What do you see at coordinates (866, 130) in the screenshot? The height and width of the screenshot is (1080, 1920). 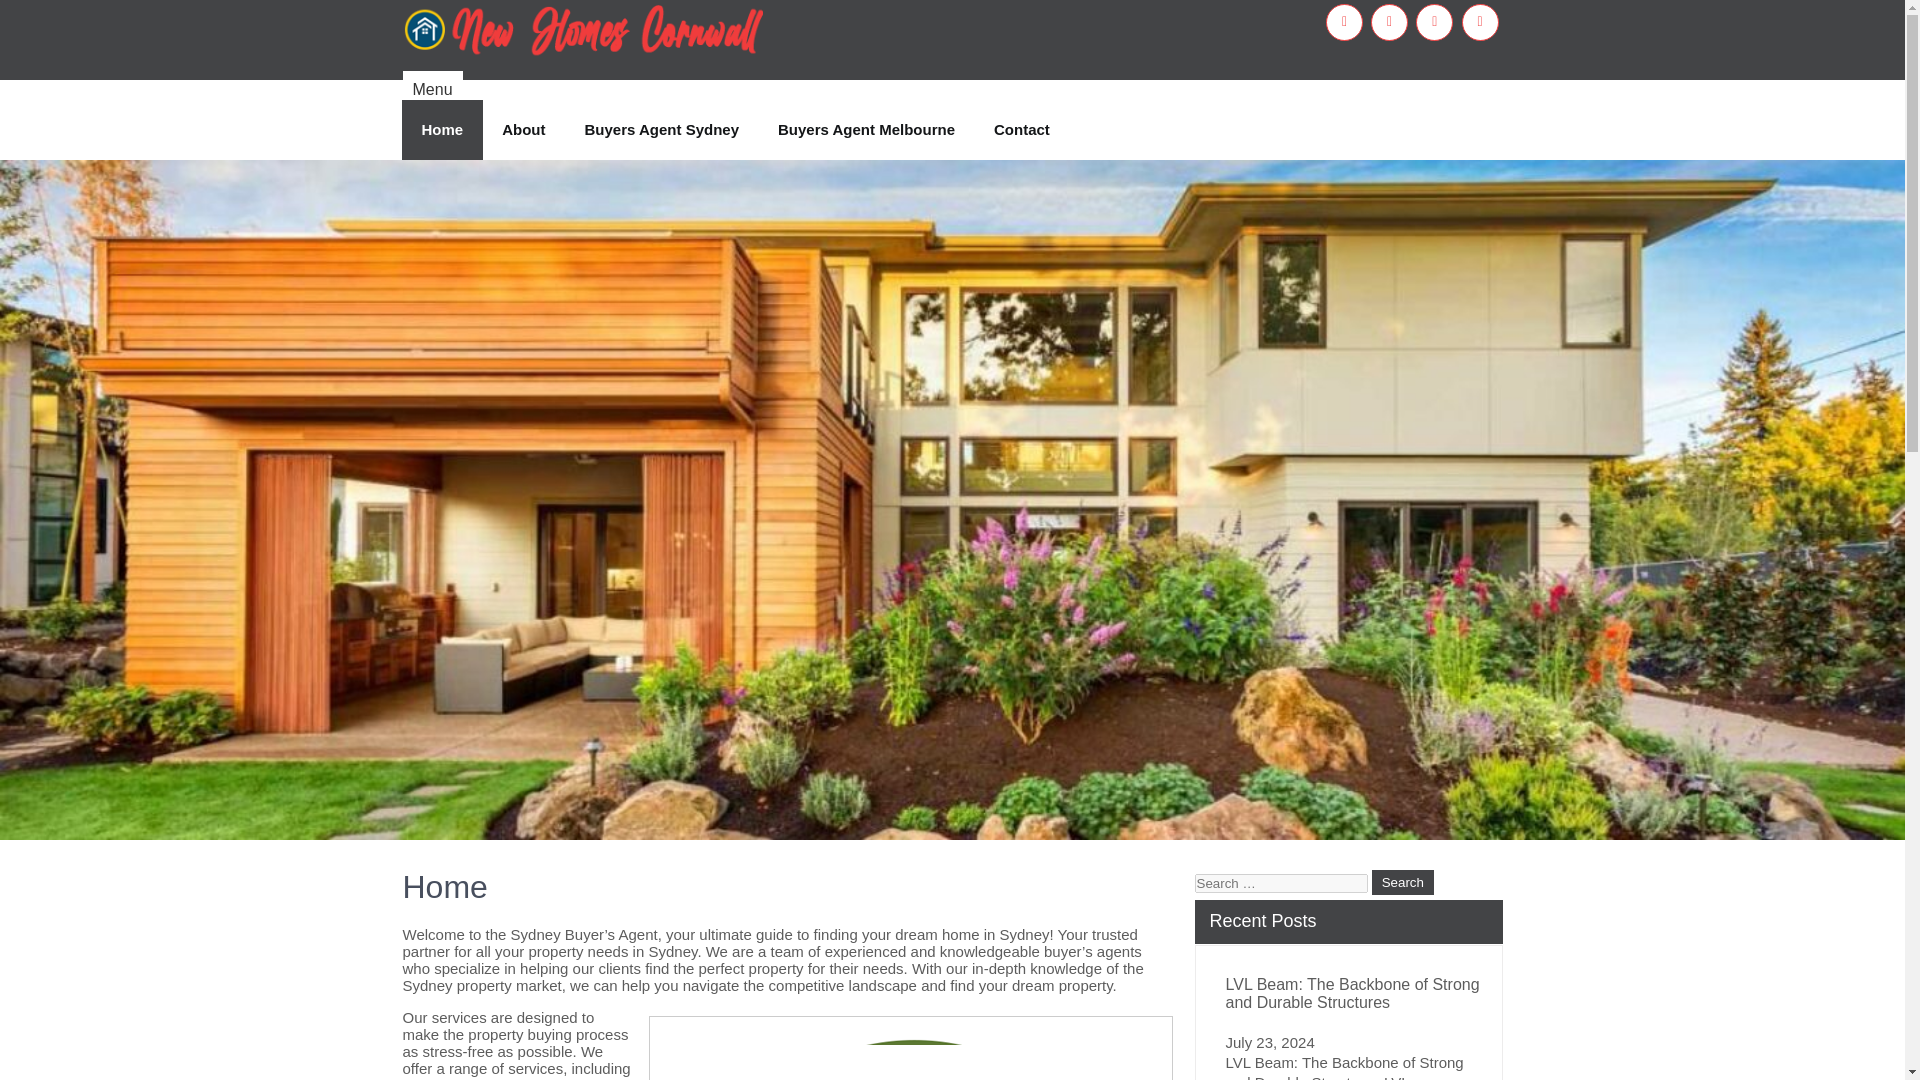 I see `Buyers Agent Melbourne` at bounding box center [866, 130].